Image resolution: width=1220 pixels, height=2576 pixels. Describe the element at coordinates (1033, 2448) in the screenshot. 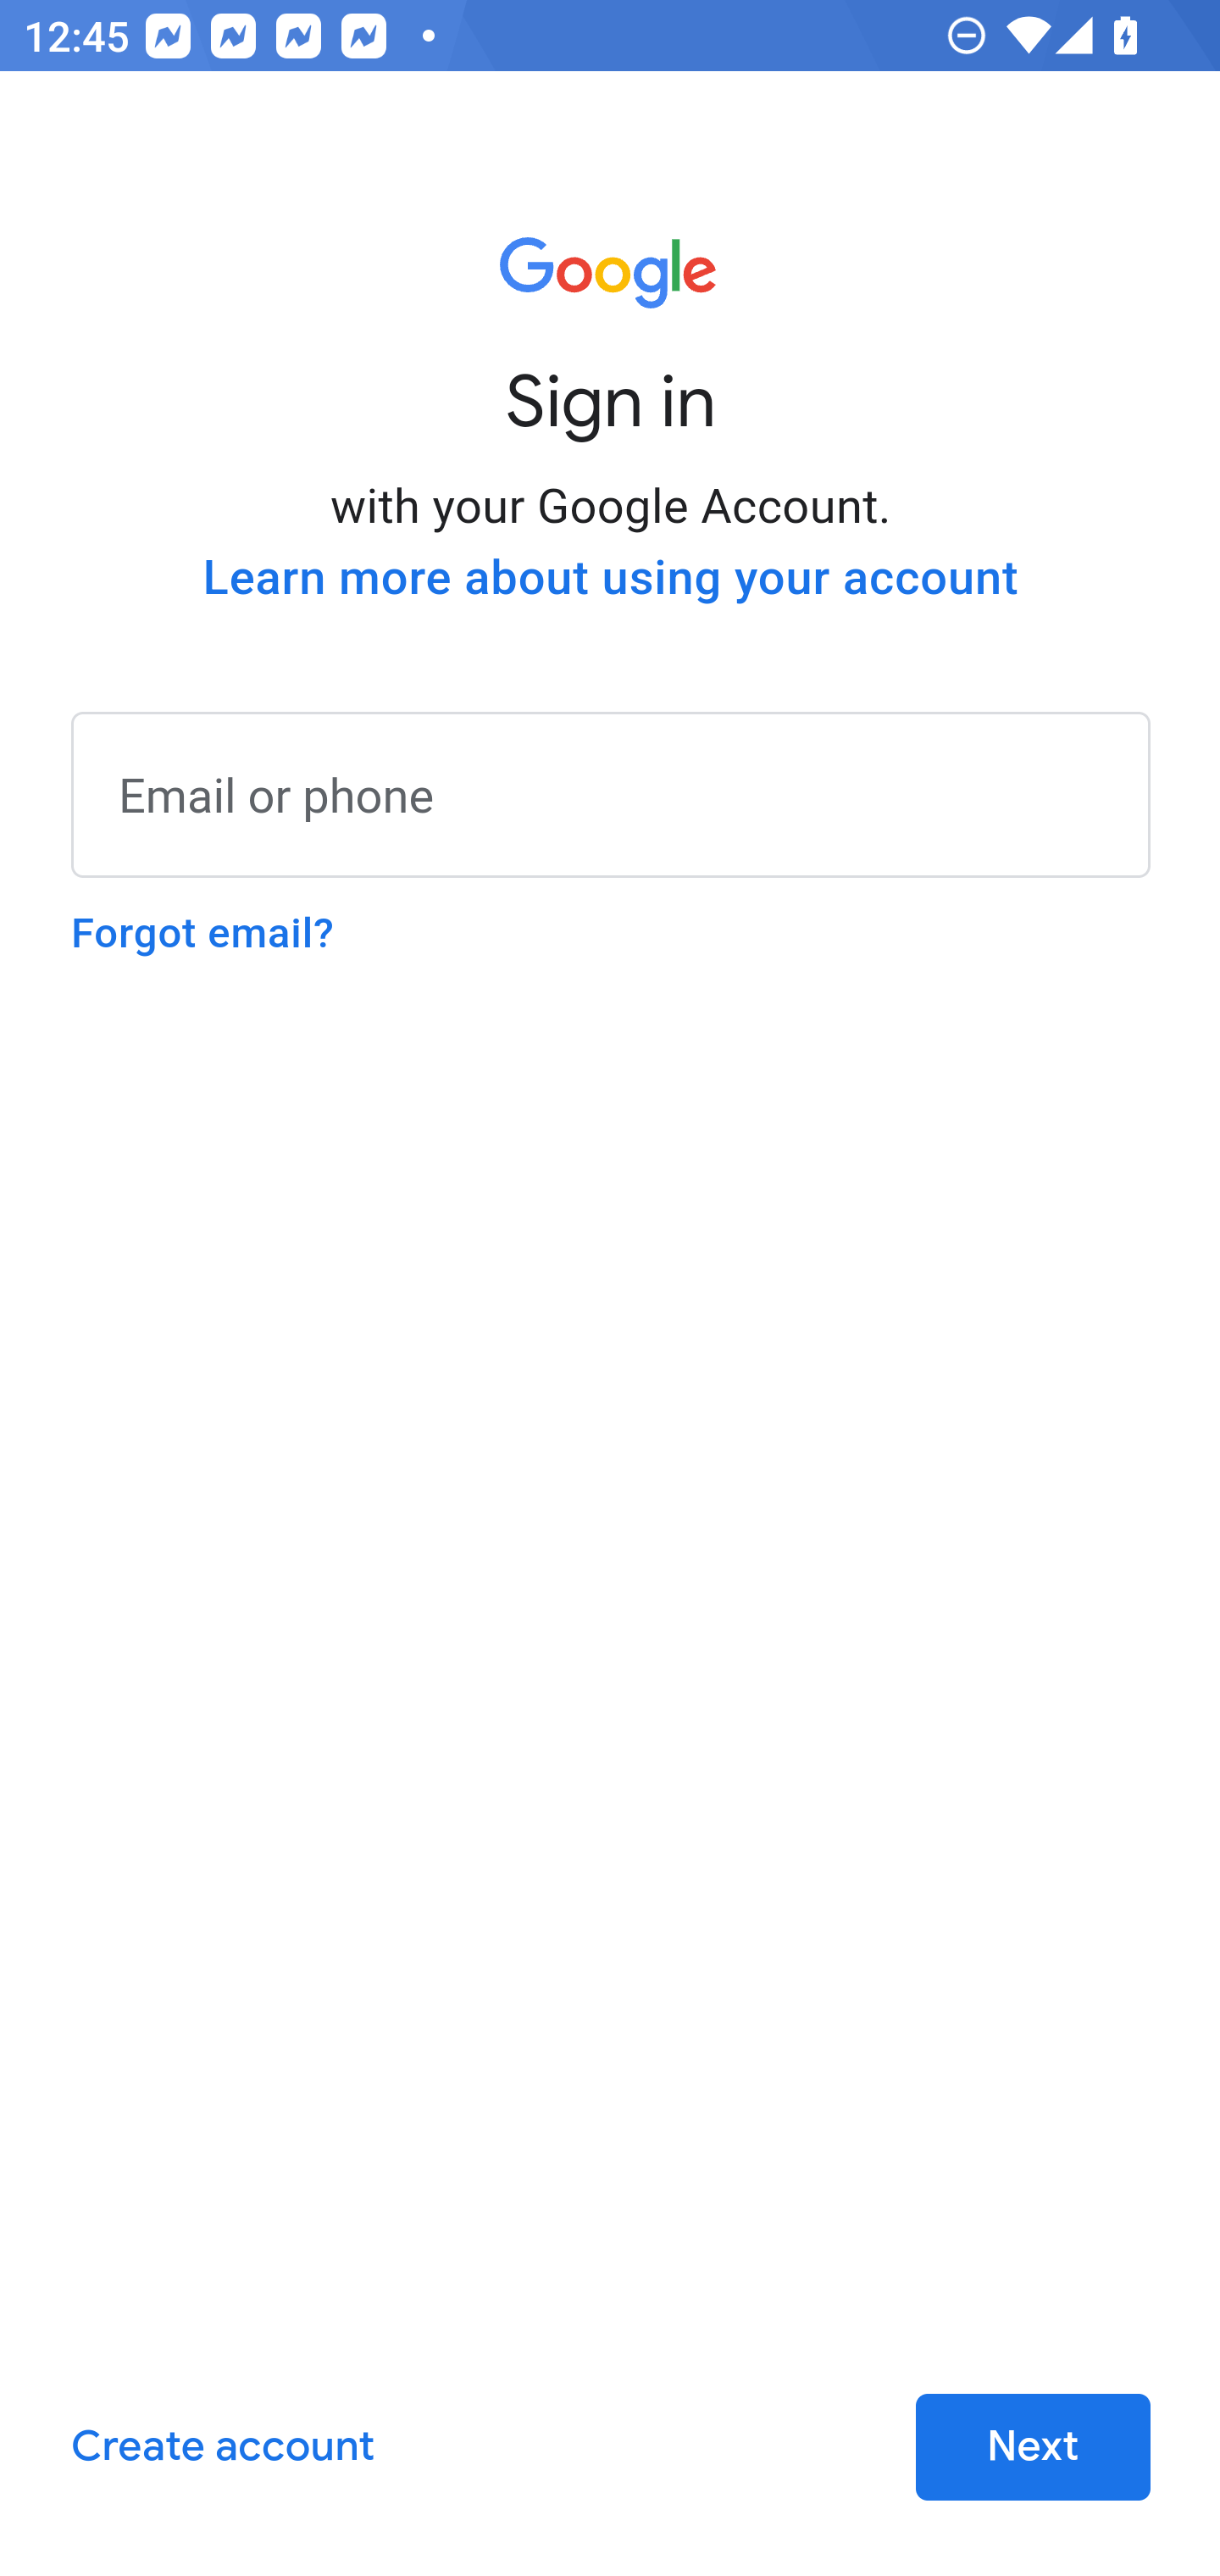

I see `Next` at that location.